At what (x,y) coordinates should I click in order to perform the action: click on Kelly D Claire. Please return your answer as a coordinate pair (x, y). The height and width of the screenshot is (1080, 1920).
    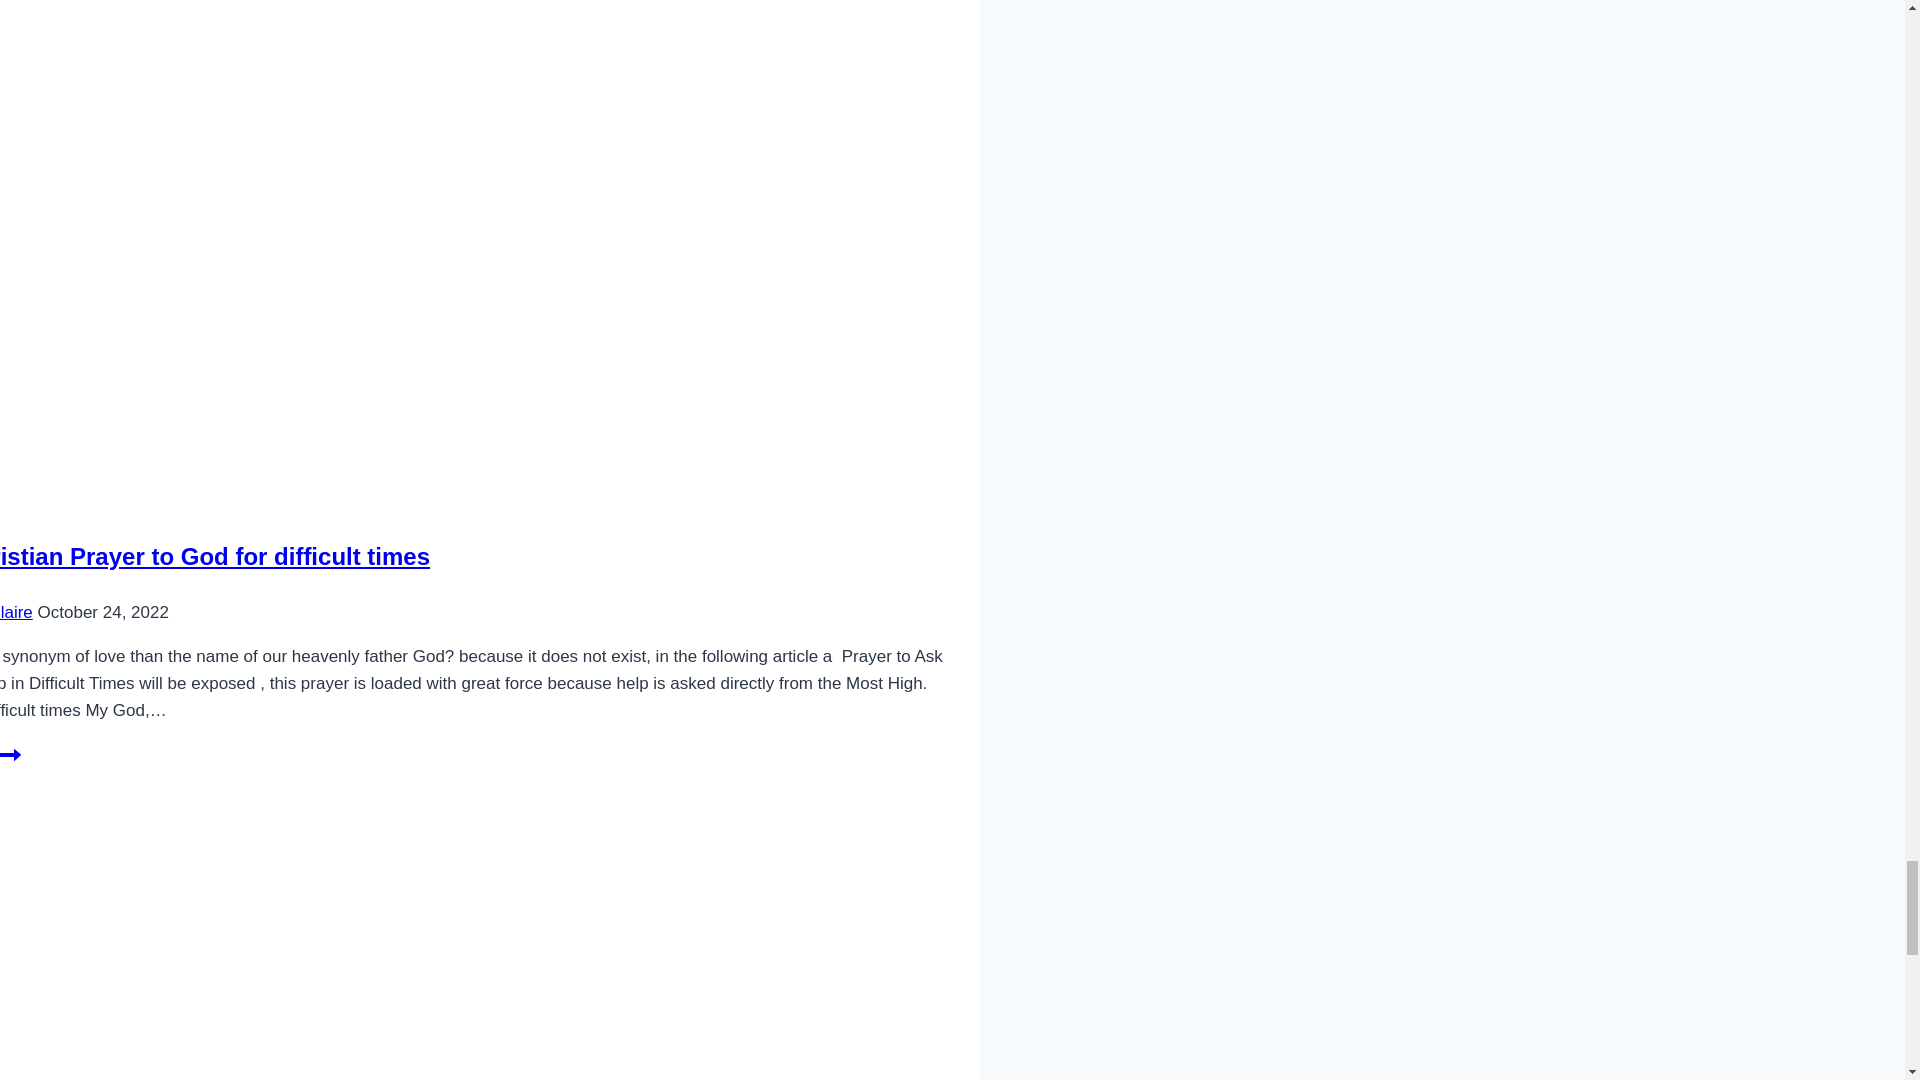
    Looking at the image, I should click on (16, 611).